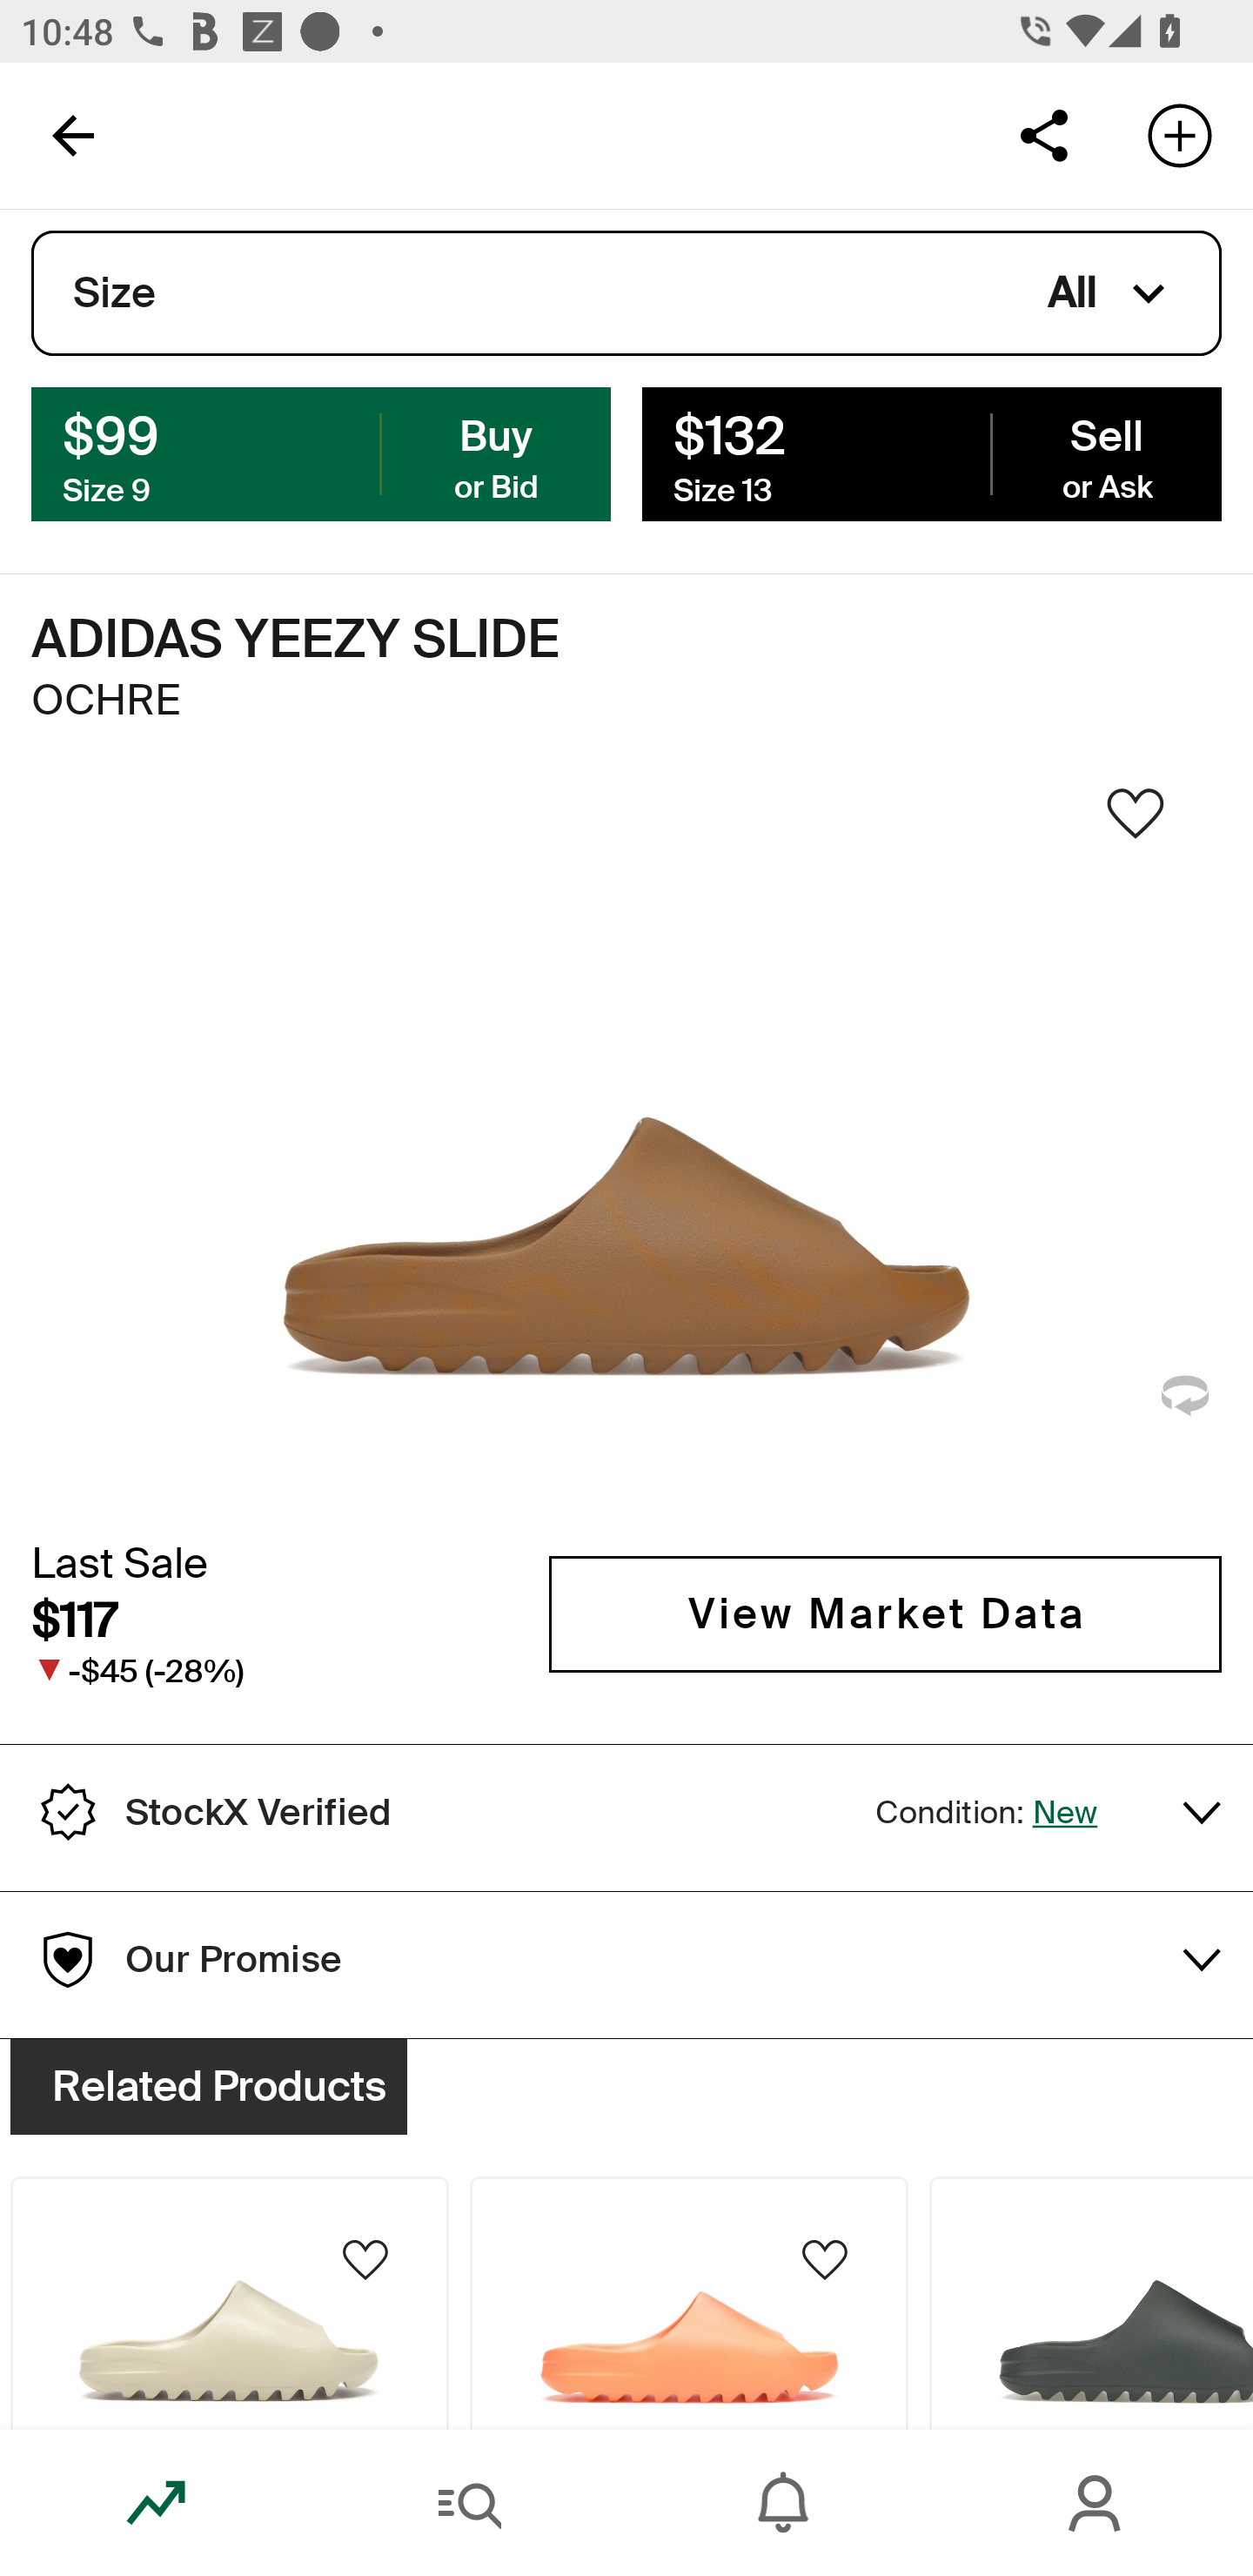 The image size is (1253, 2576). What do you see at coordinates (689, 2303) in the screenshot?
I see `Product Image` at bounding box center [689, 2303].